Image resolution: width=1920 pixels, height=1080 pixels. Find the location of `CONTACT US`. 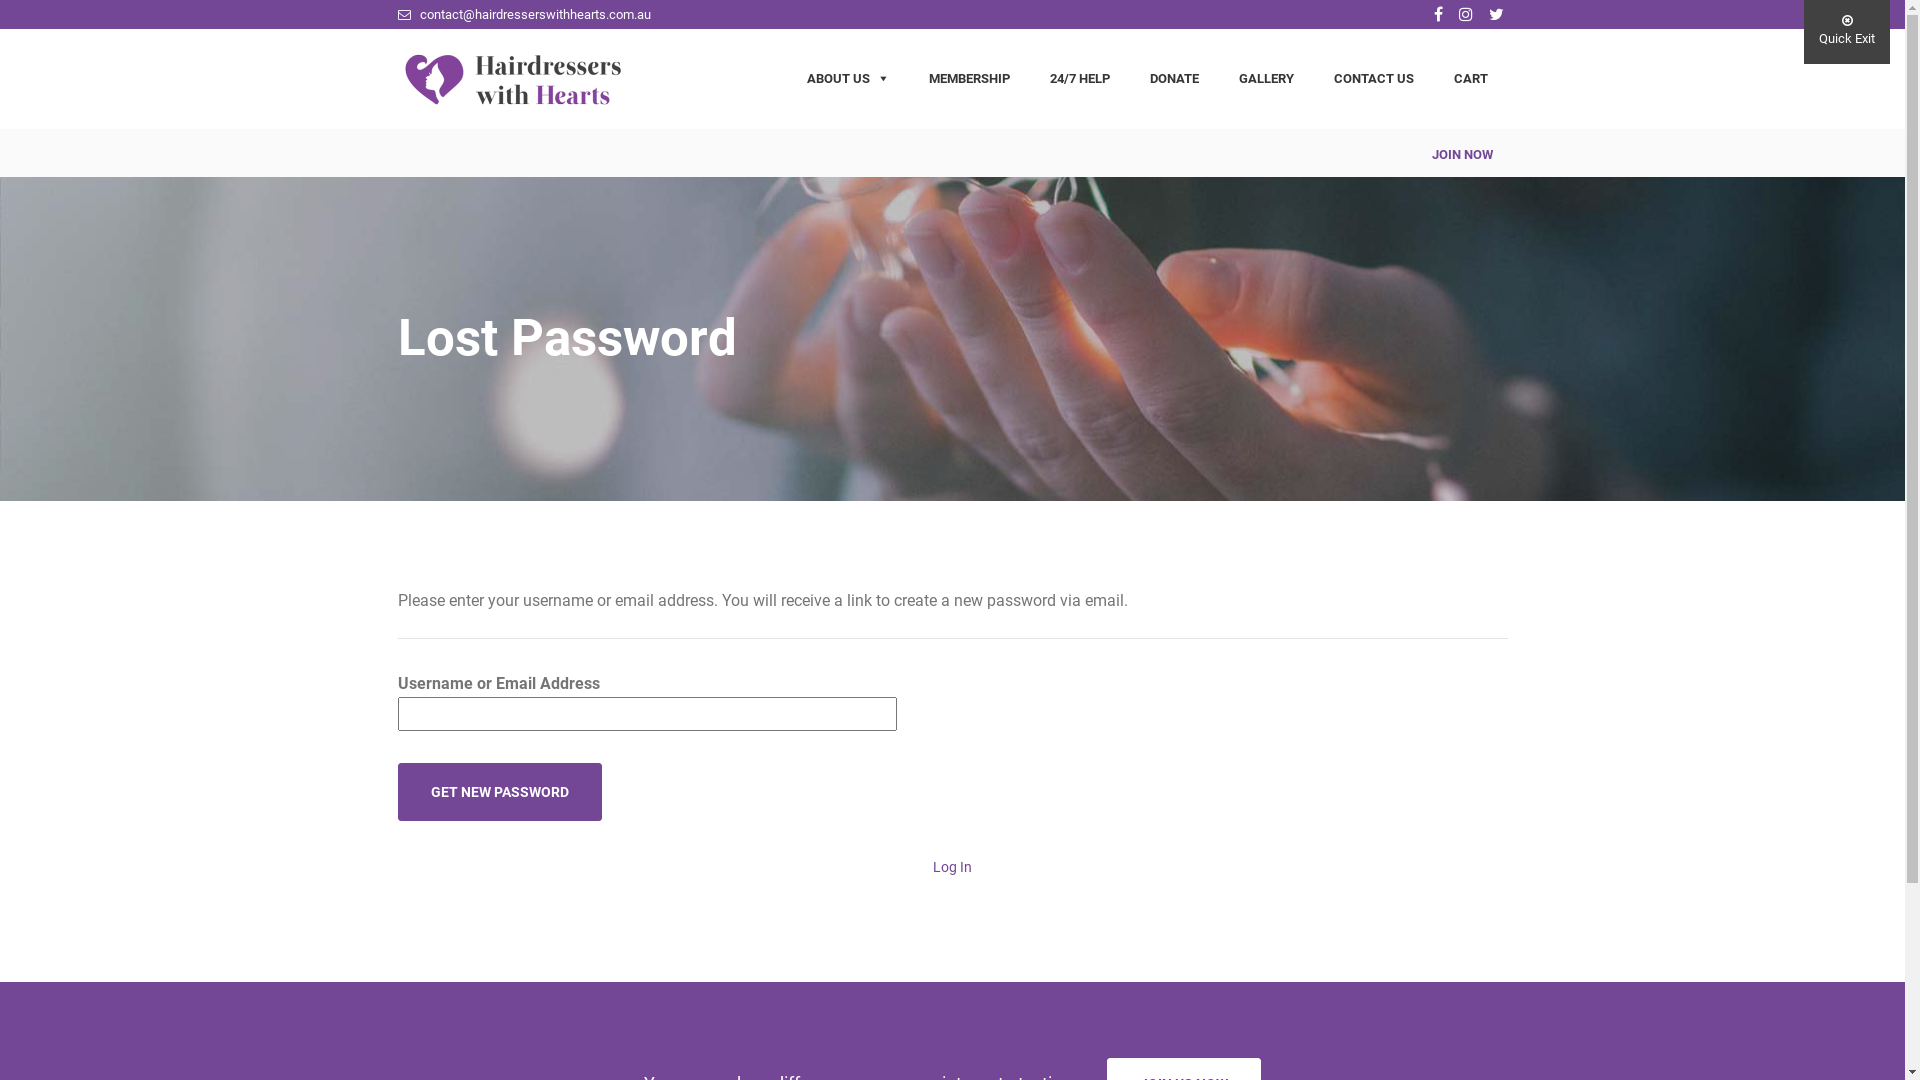

CONTACT US is located at coordinates (1374, 79).